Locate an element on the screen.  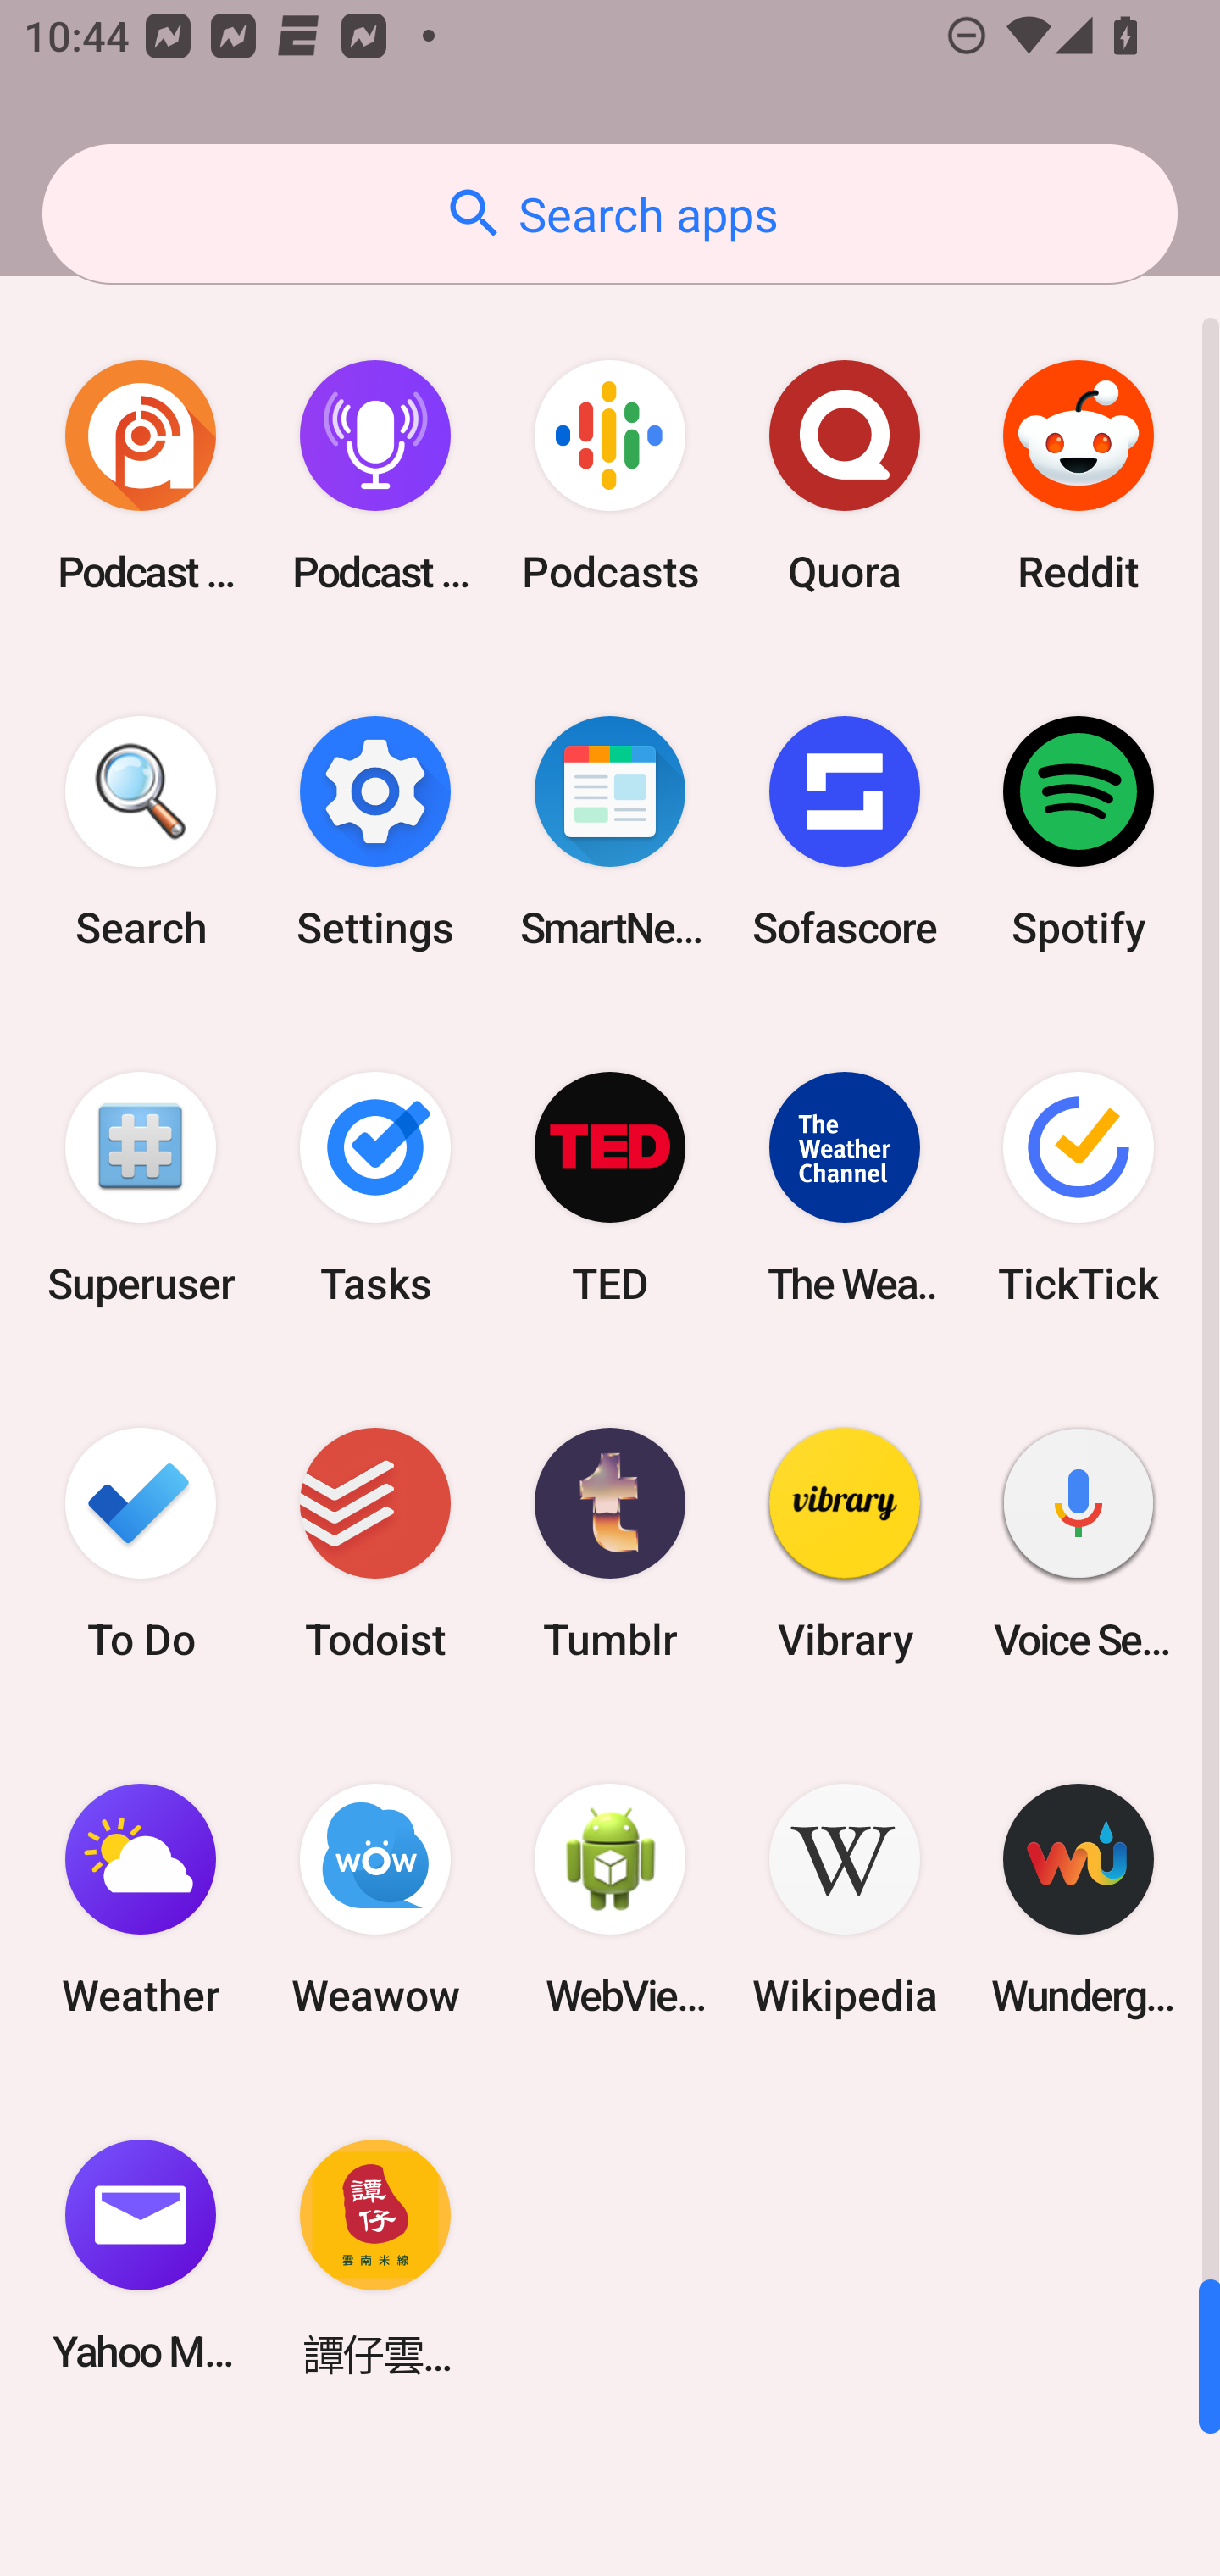
The Weather Channel is located at coordinates (844, 1187).